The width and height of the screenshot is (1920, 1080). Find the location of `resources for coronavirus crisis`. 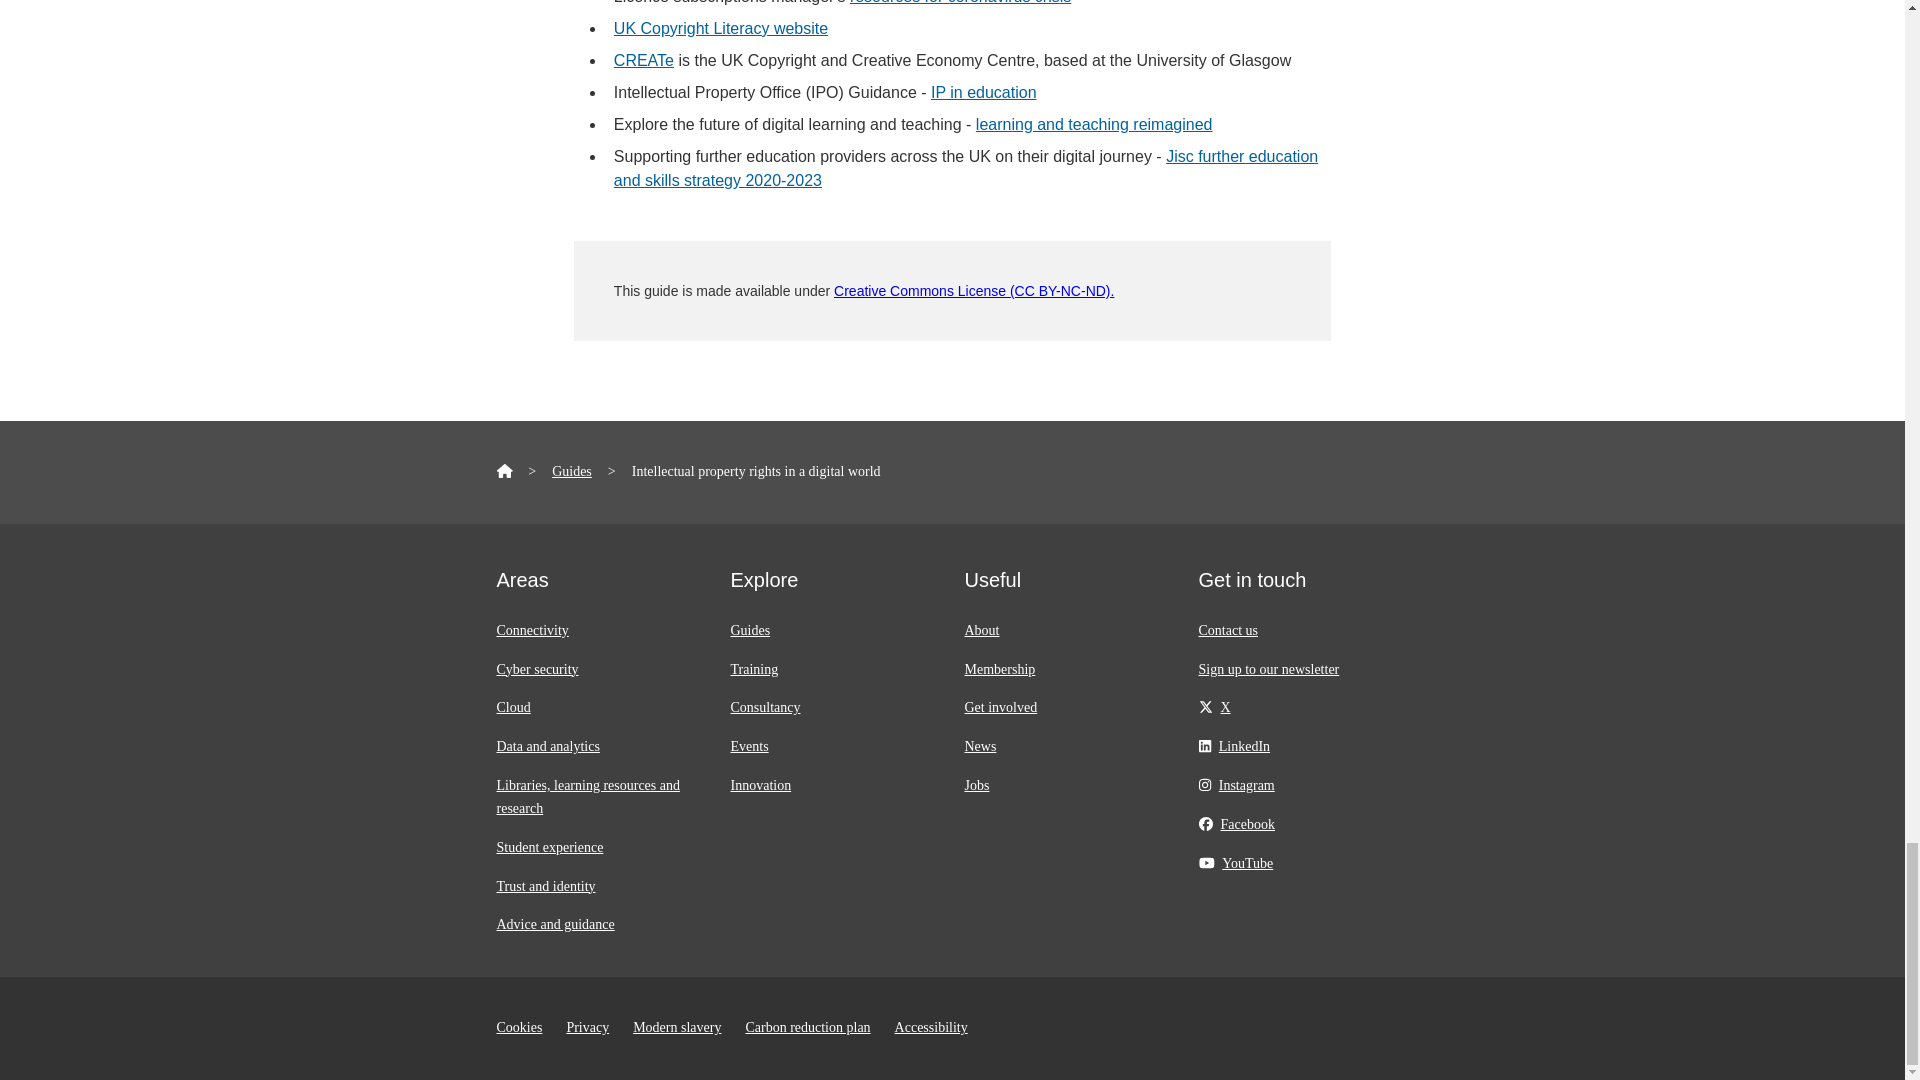

resources for coronavirus crisis is located at coordinates (960, 2).